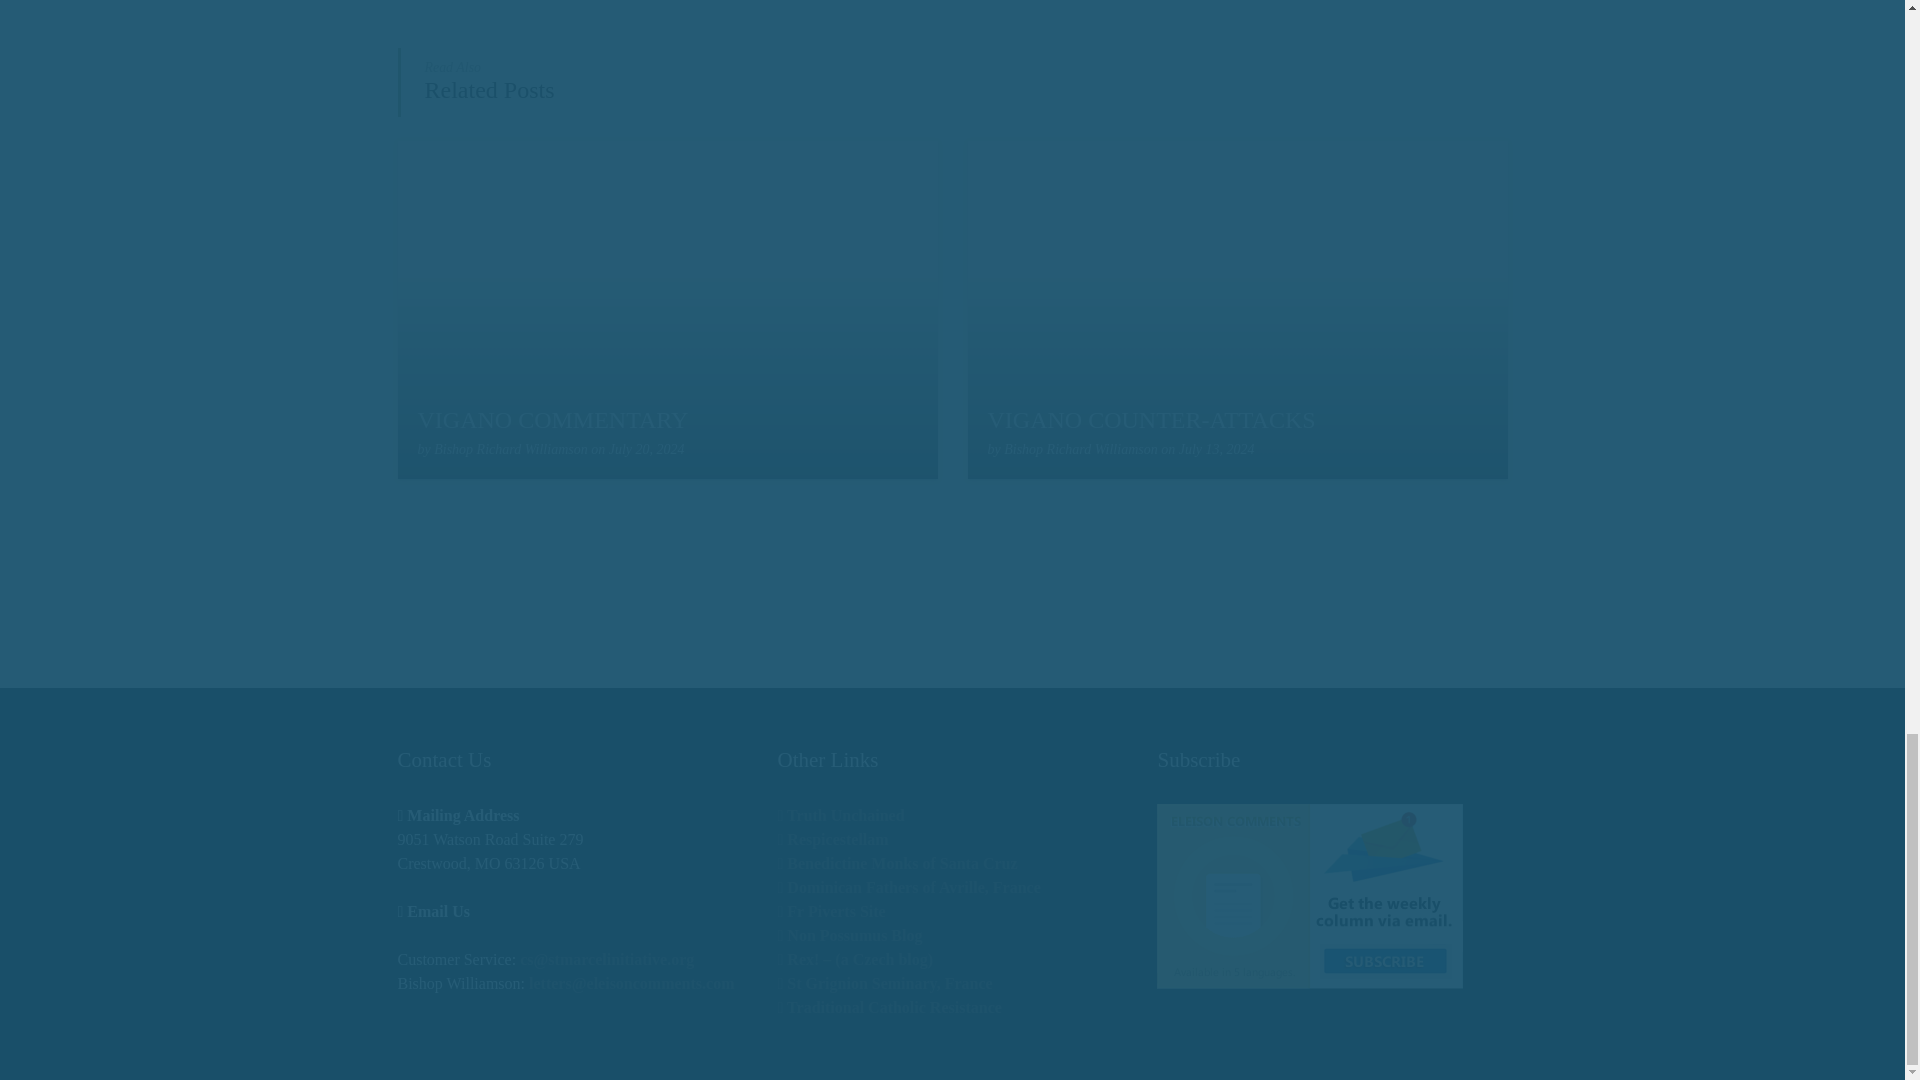 The image size is (1920, 1080). I want to click on VIGANO COMMENTARY, so click(554, 420).